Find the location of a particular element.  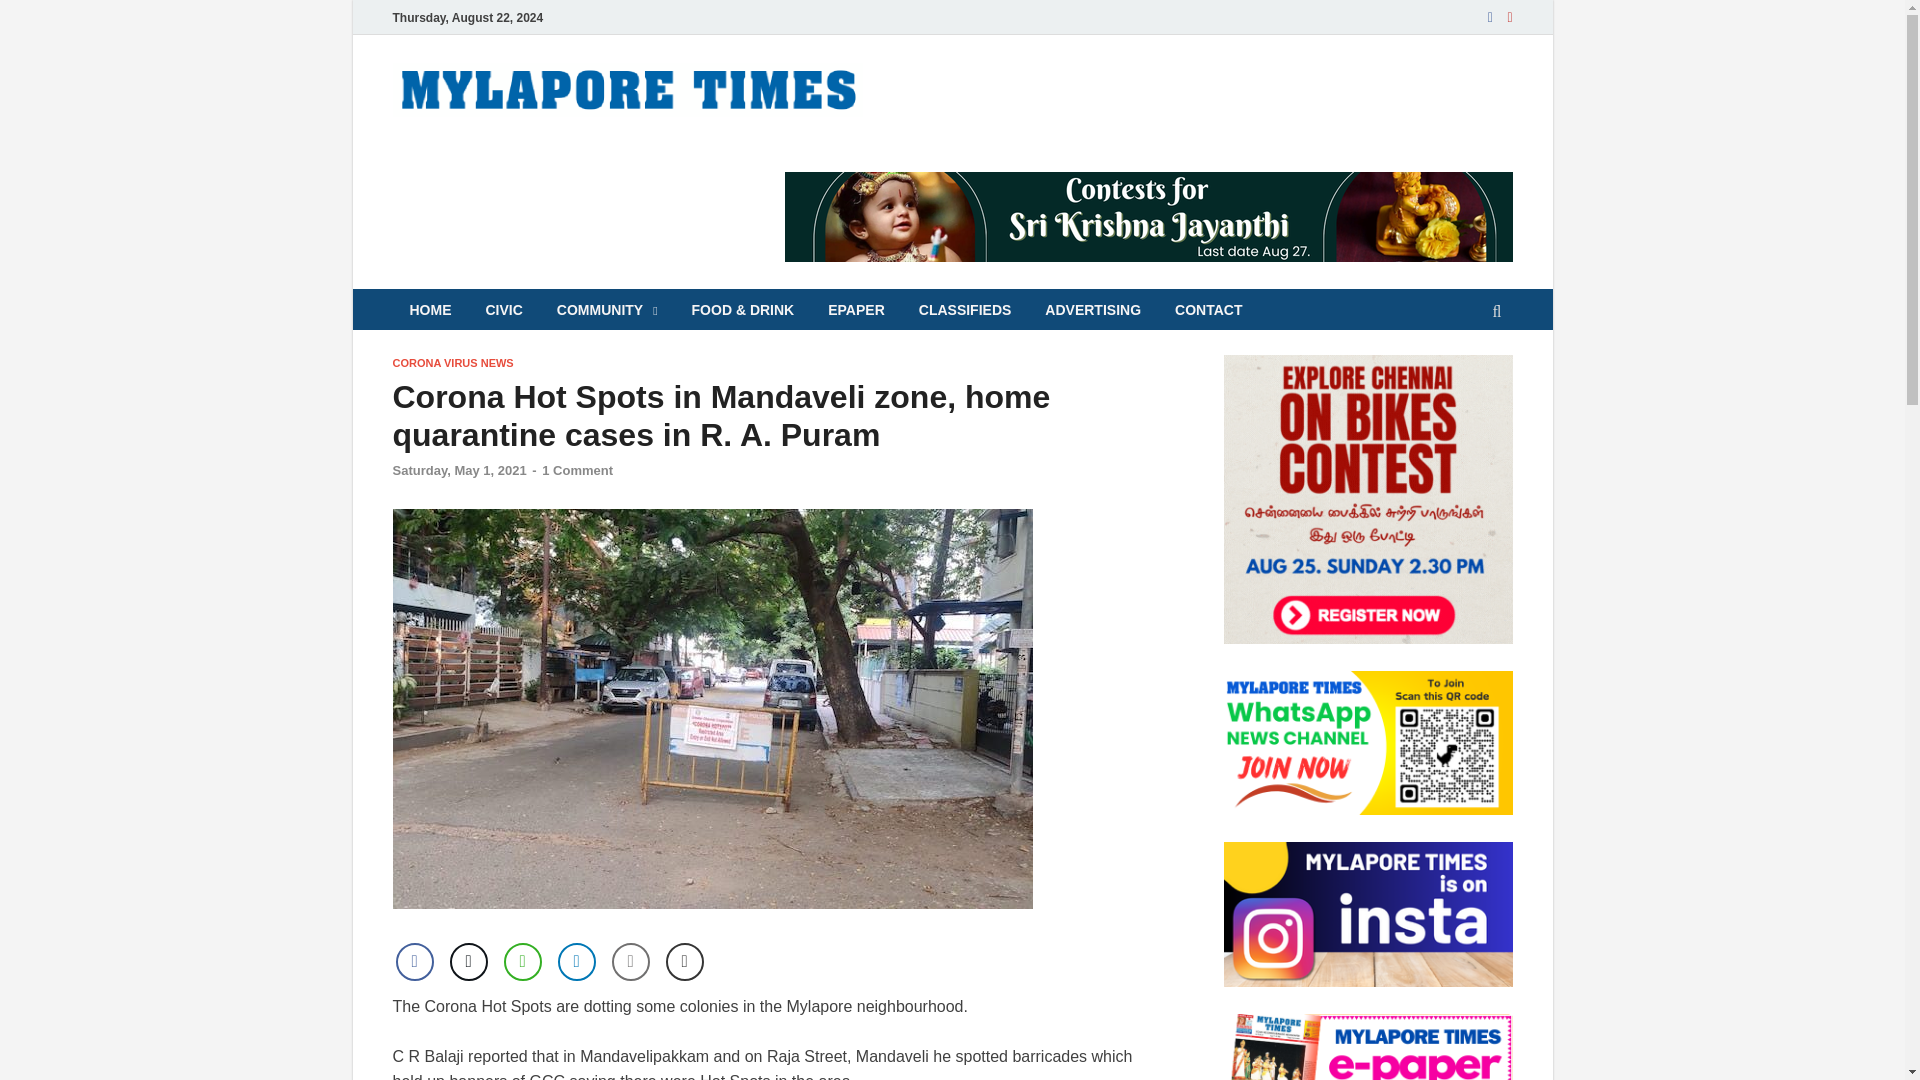

CLASSIFIEDS is located at coordinates (966, 310).